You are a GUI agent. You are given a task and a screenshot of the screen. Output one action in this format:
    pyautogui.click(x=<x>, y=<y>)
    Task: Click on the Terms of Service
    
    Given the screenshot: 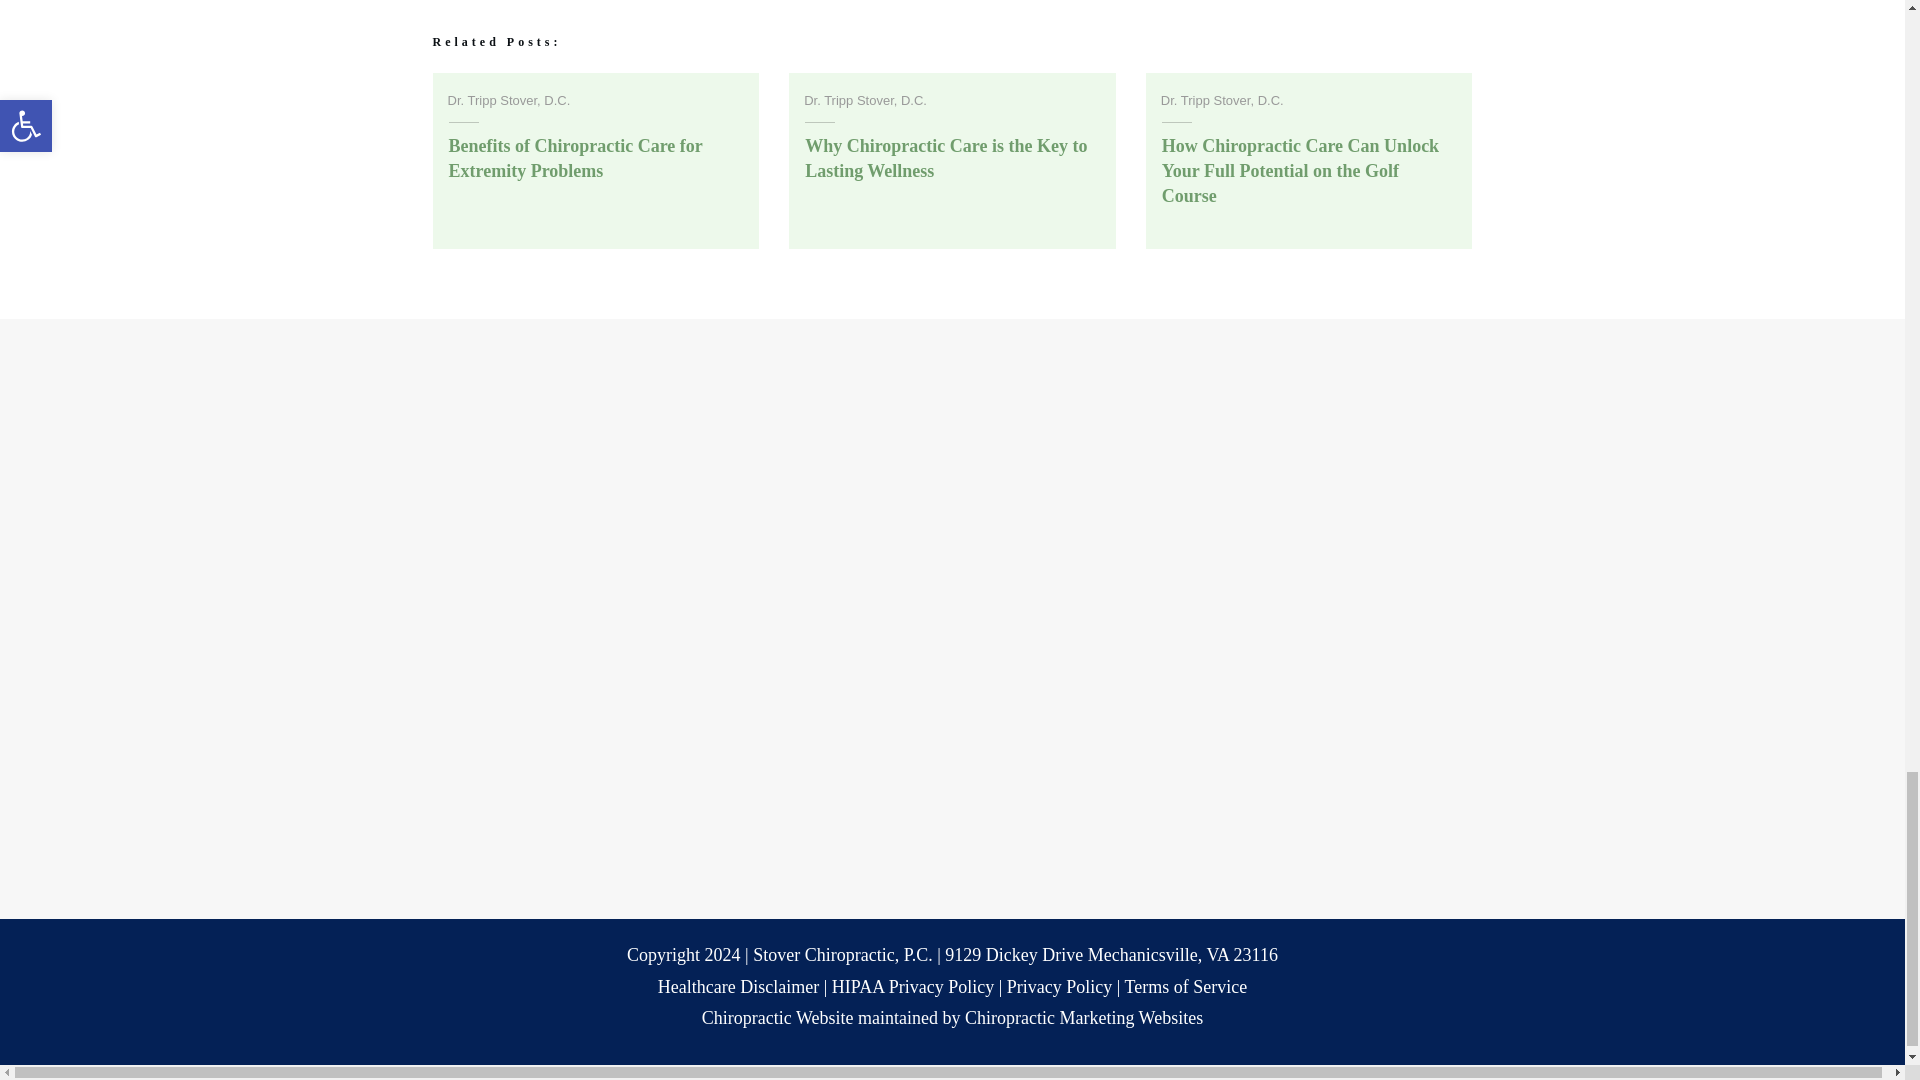 What is the action you would take?
    pyautogui.click(x=1186, y=986)
    